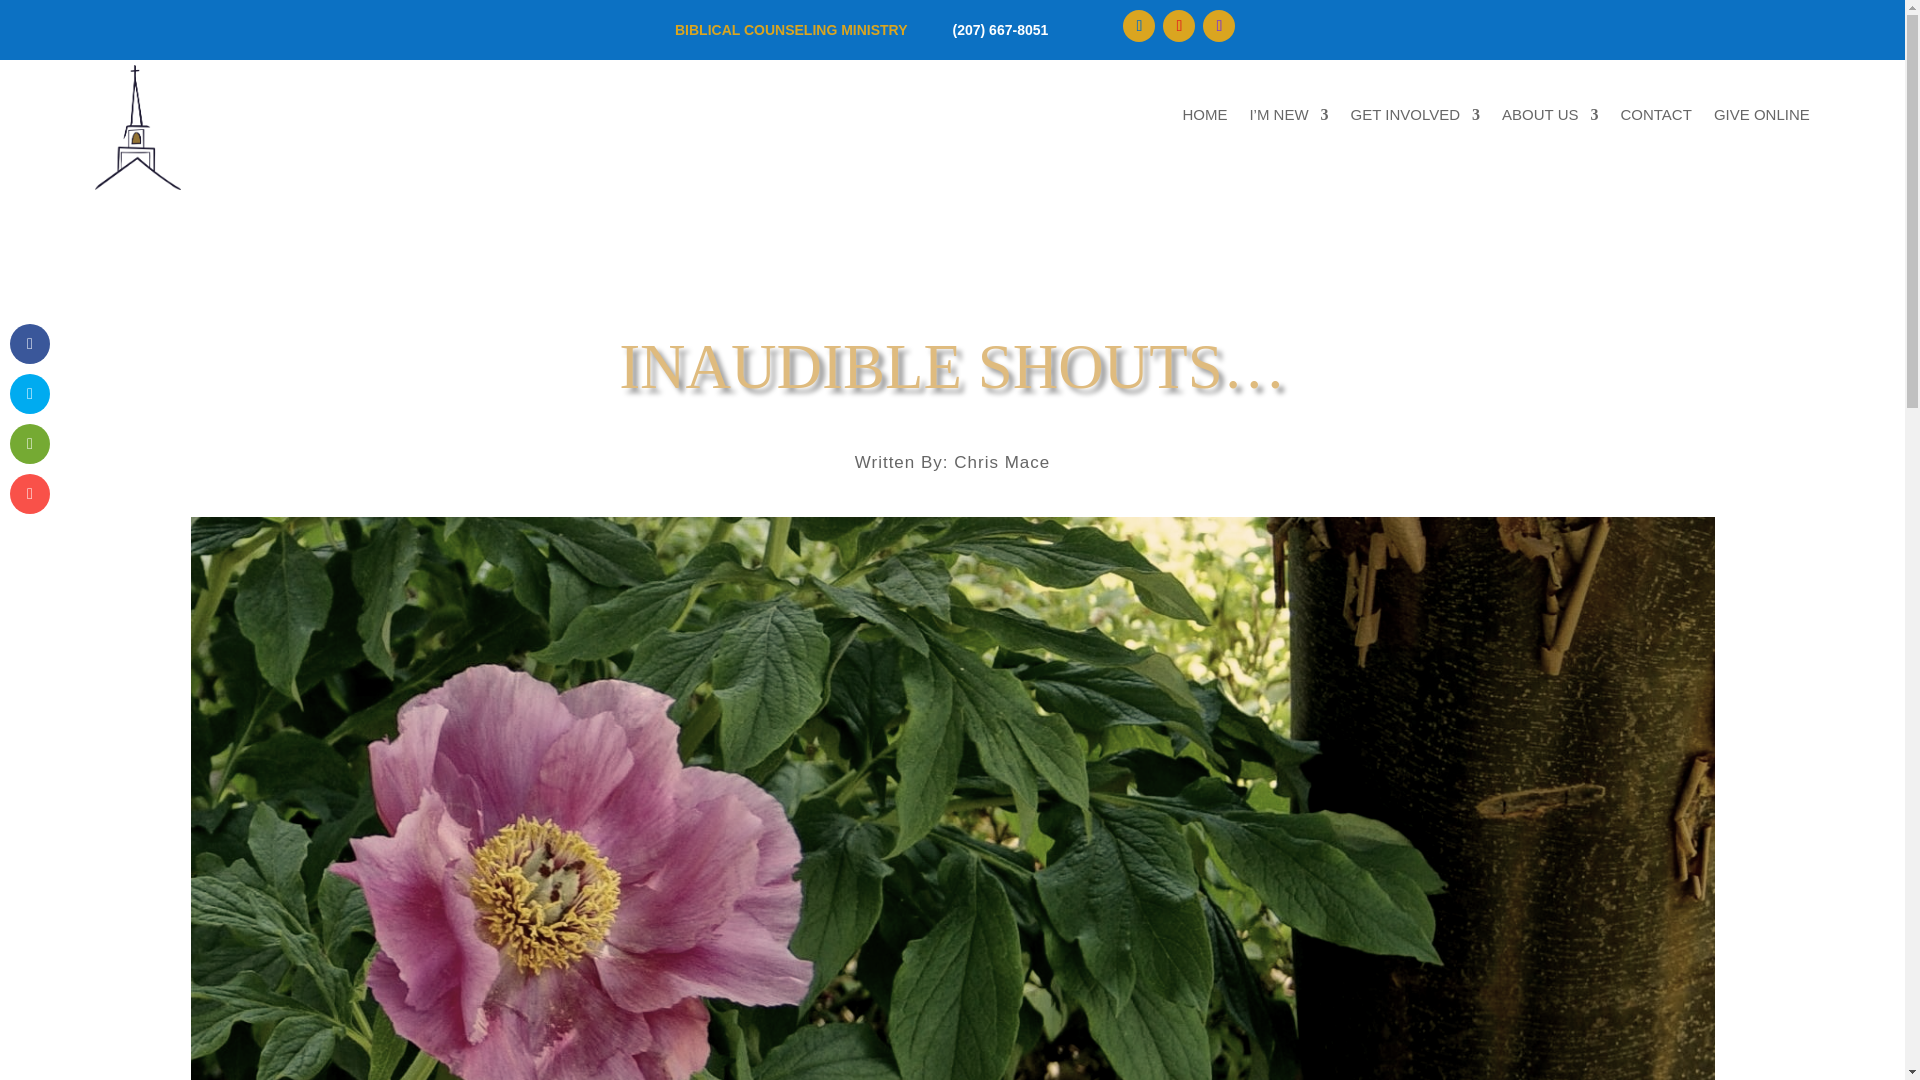  I want to click on Follow on Youtube, so click(1178, 26).